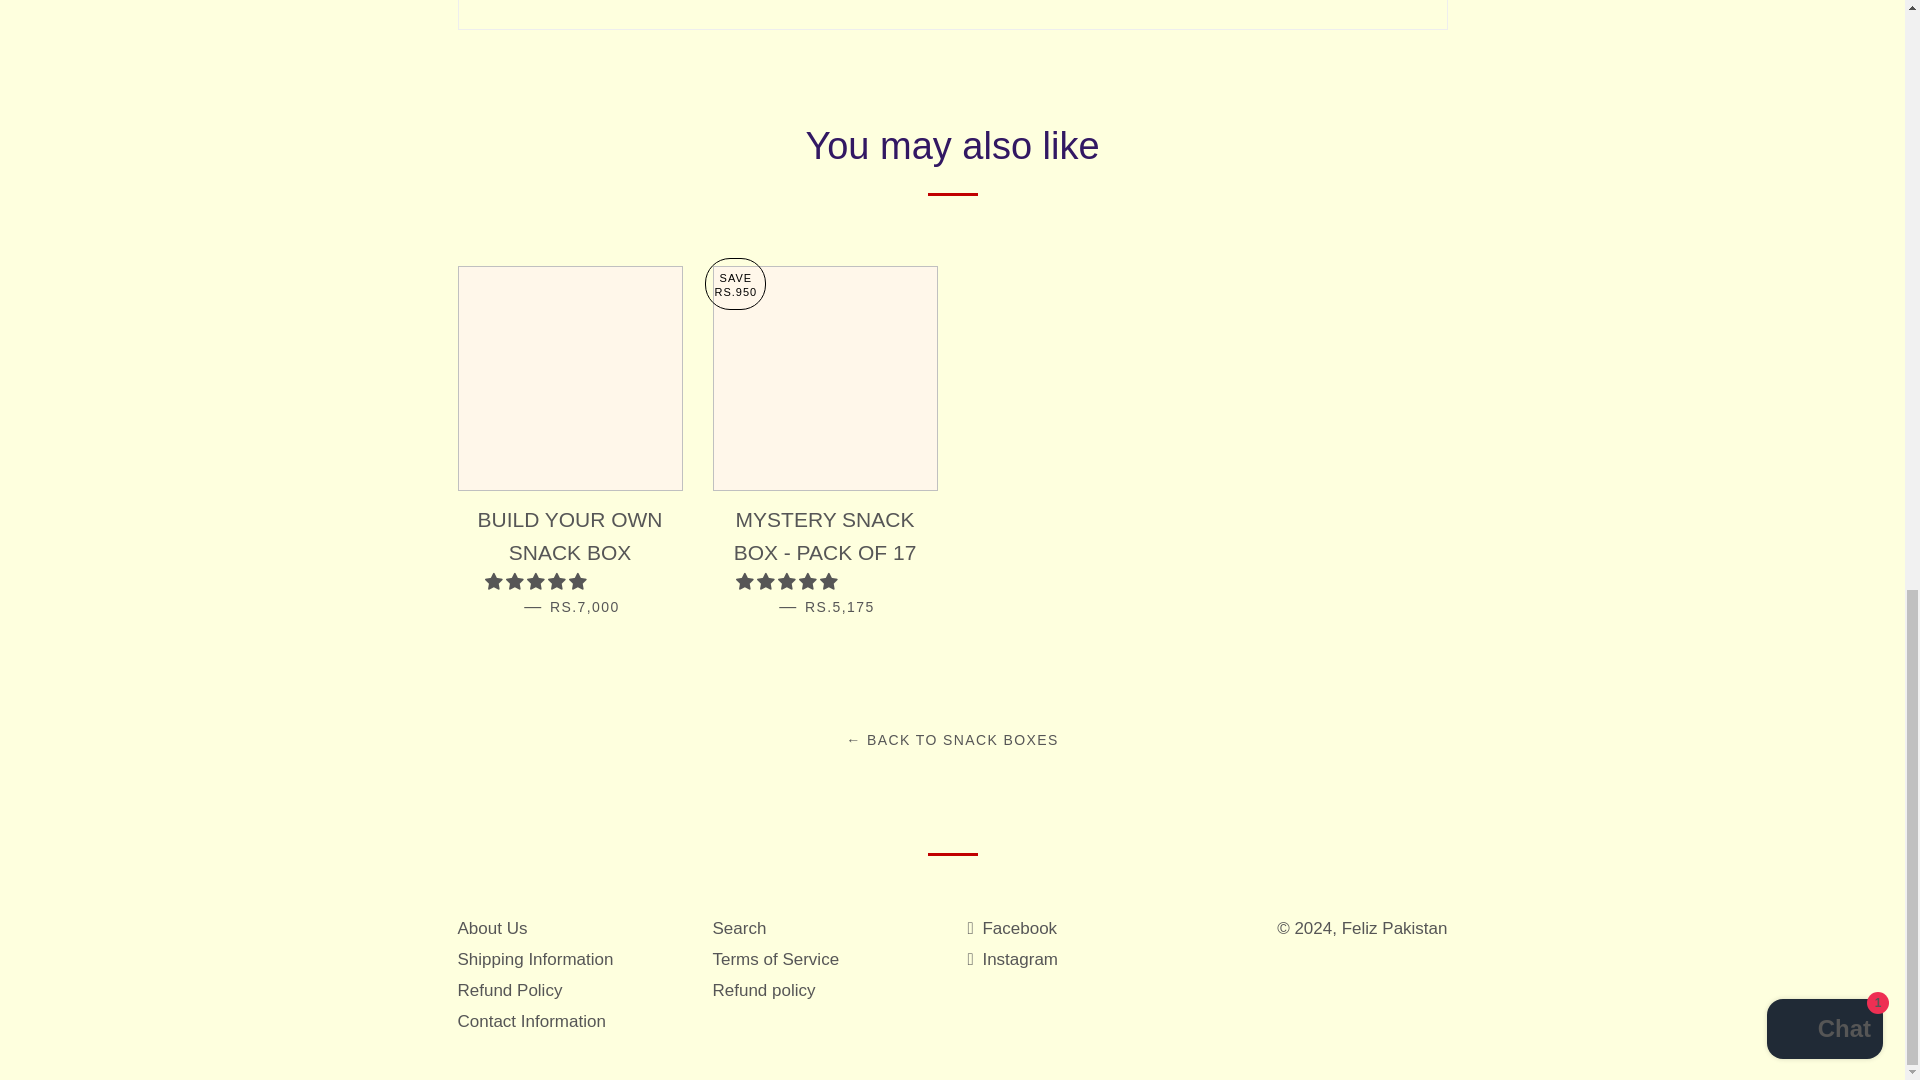  Describe the element at coordinates (1012, 928) in the screenshot. I see `Feliz Pakistan on Facebook` at that location.